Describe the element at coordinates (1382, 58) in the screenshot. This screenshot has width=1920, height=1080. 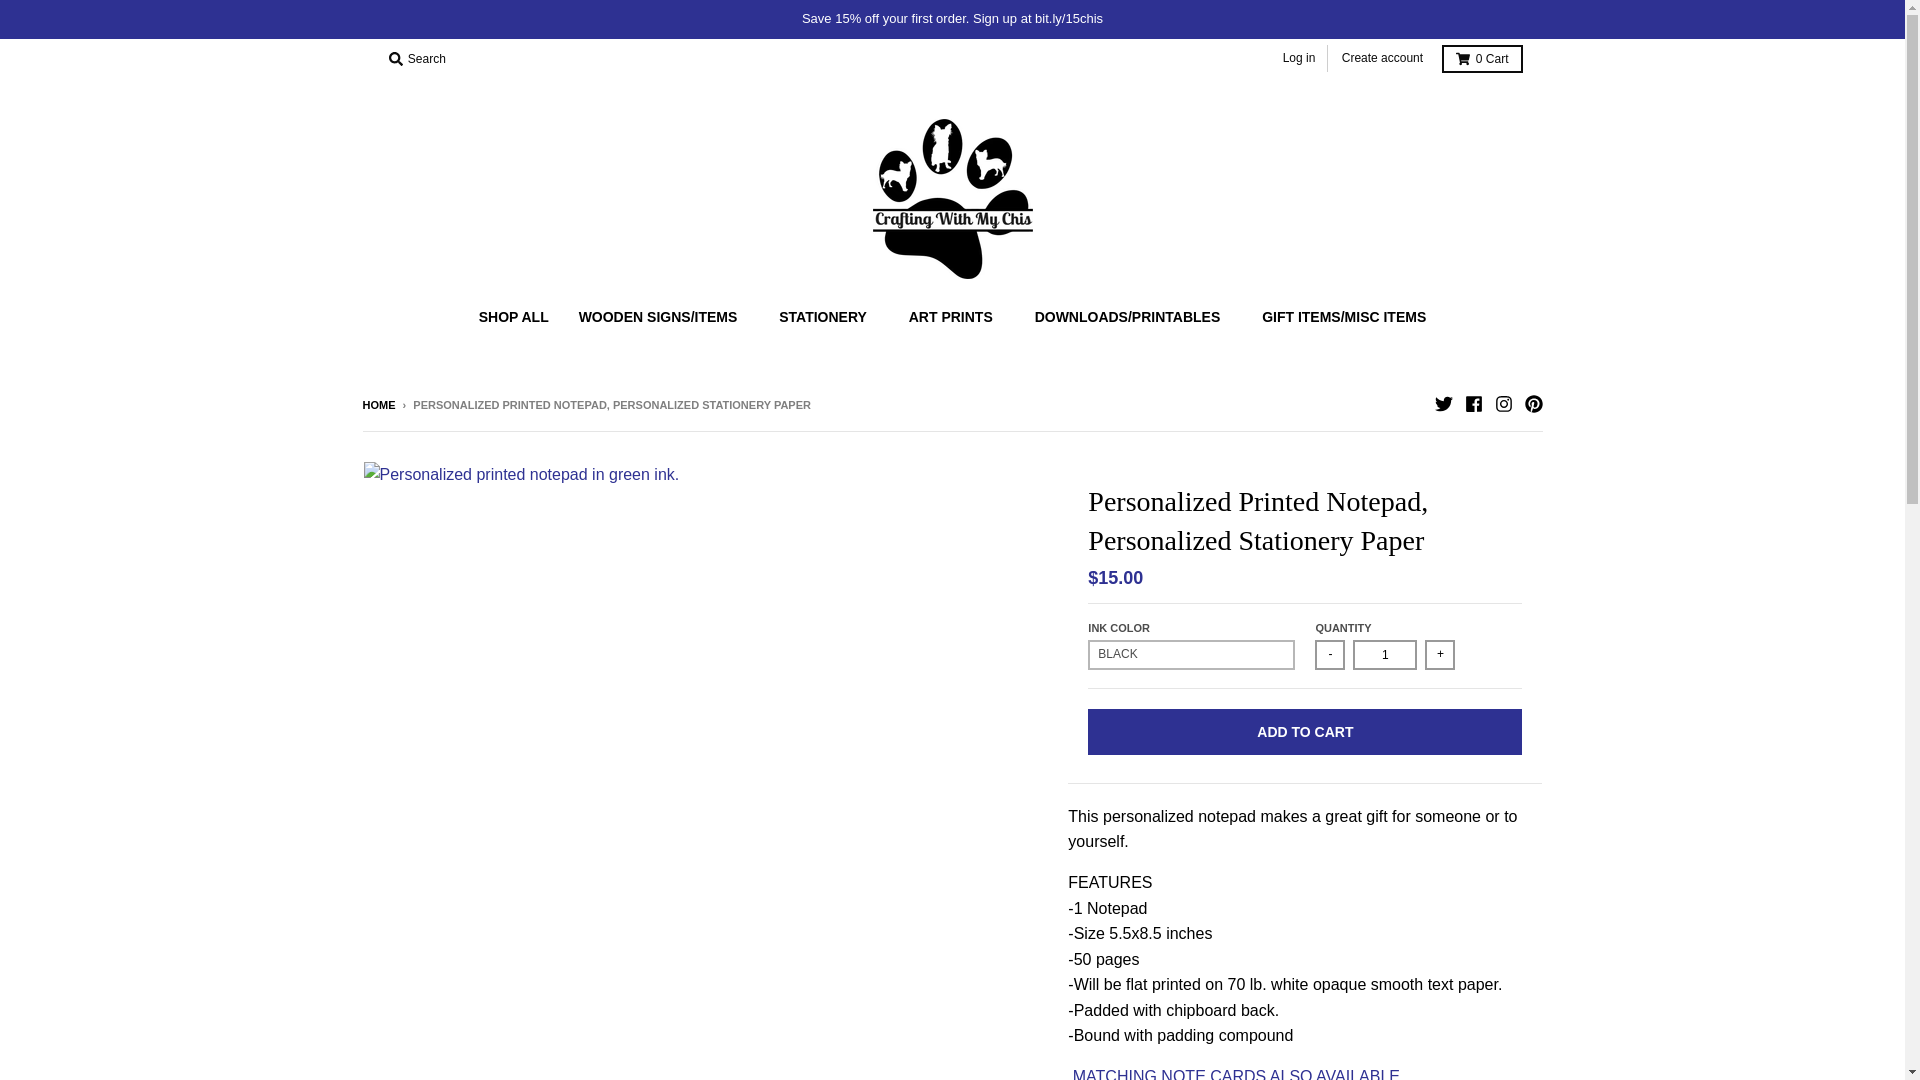
I see `Create account` at that location.